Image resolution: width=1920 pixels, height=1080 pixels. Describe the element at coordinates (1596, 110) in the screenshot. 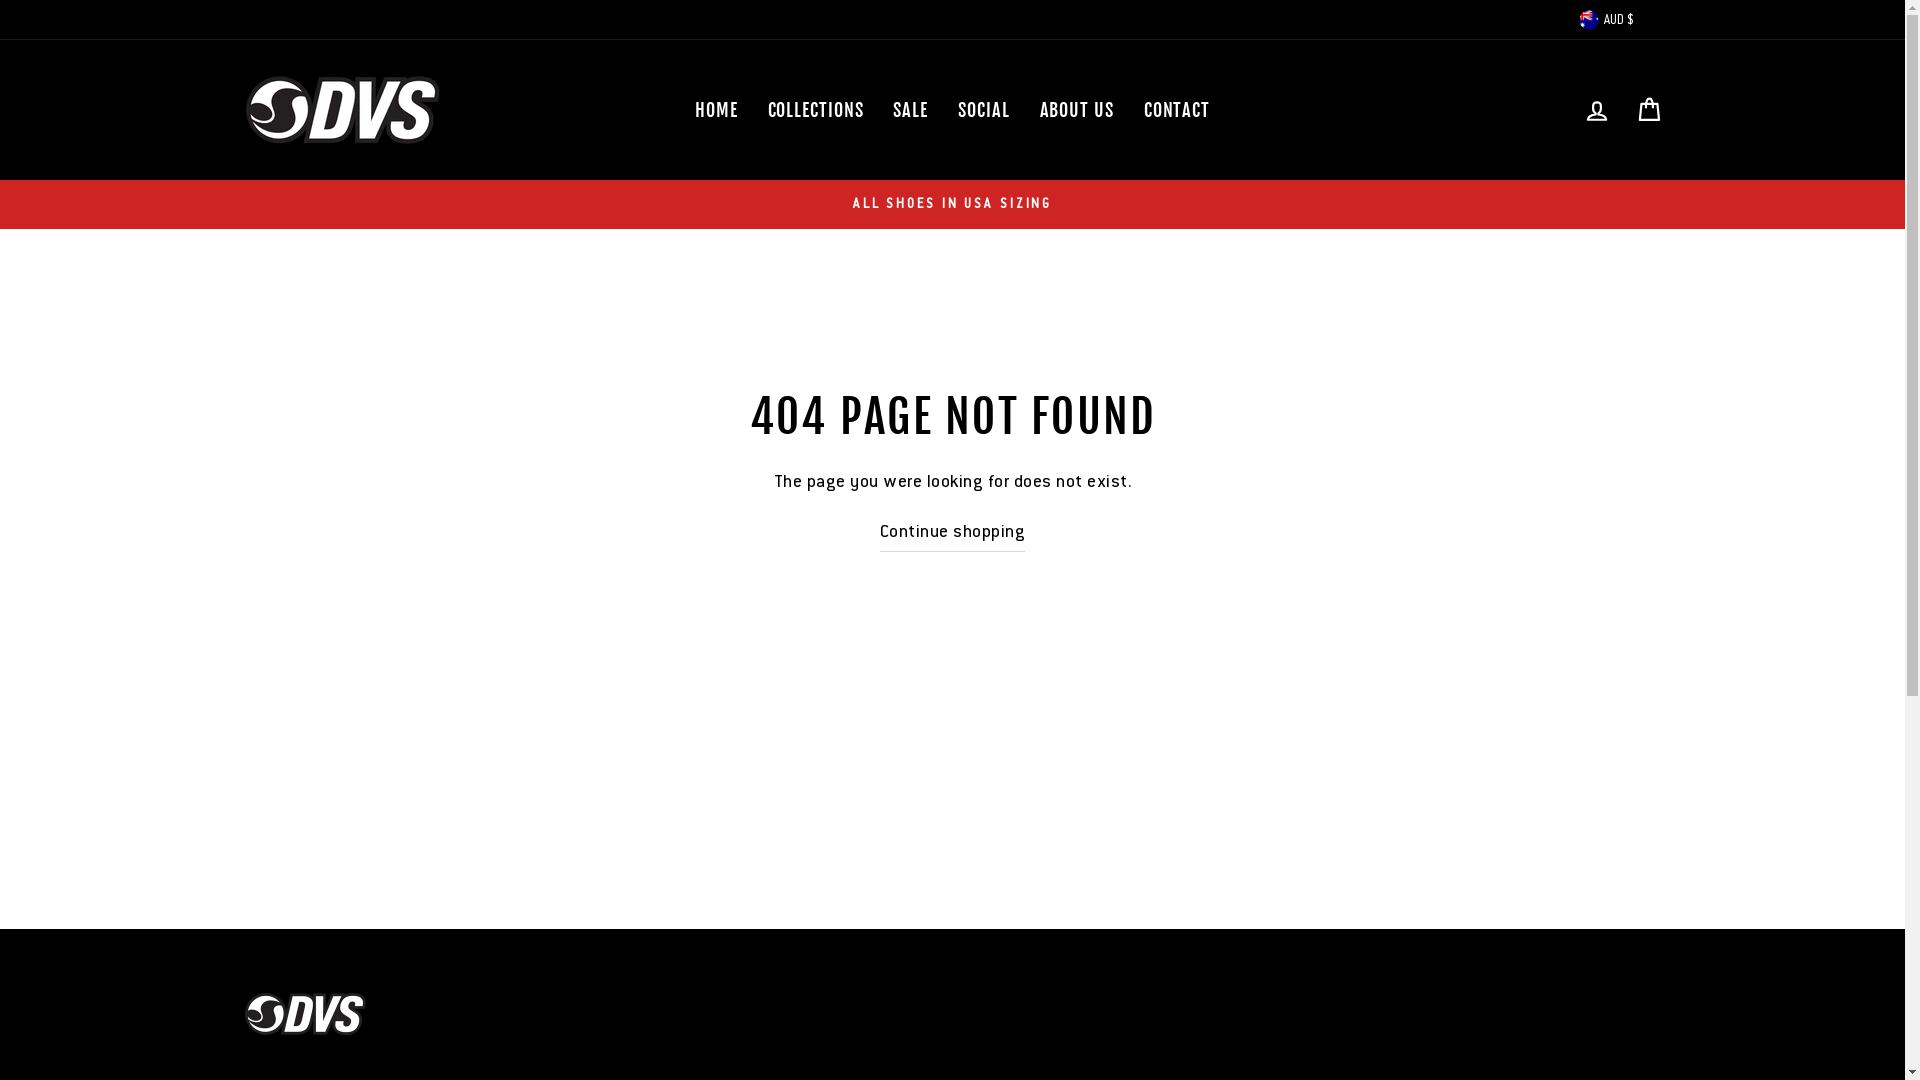

I see `LOG IN` at that location.